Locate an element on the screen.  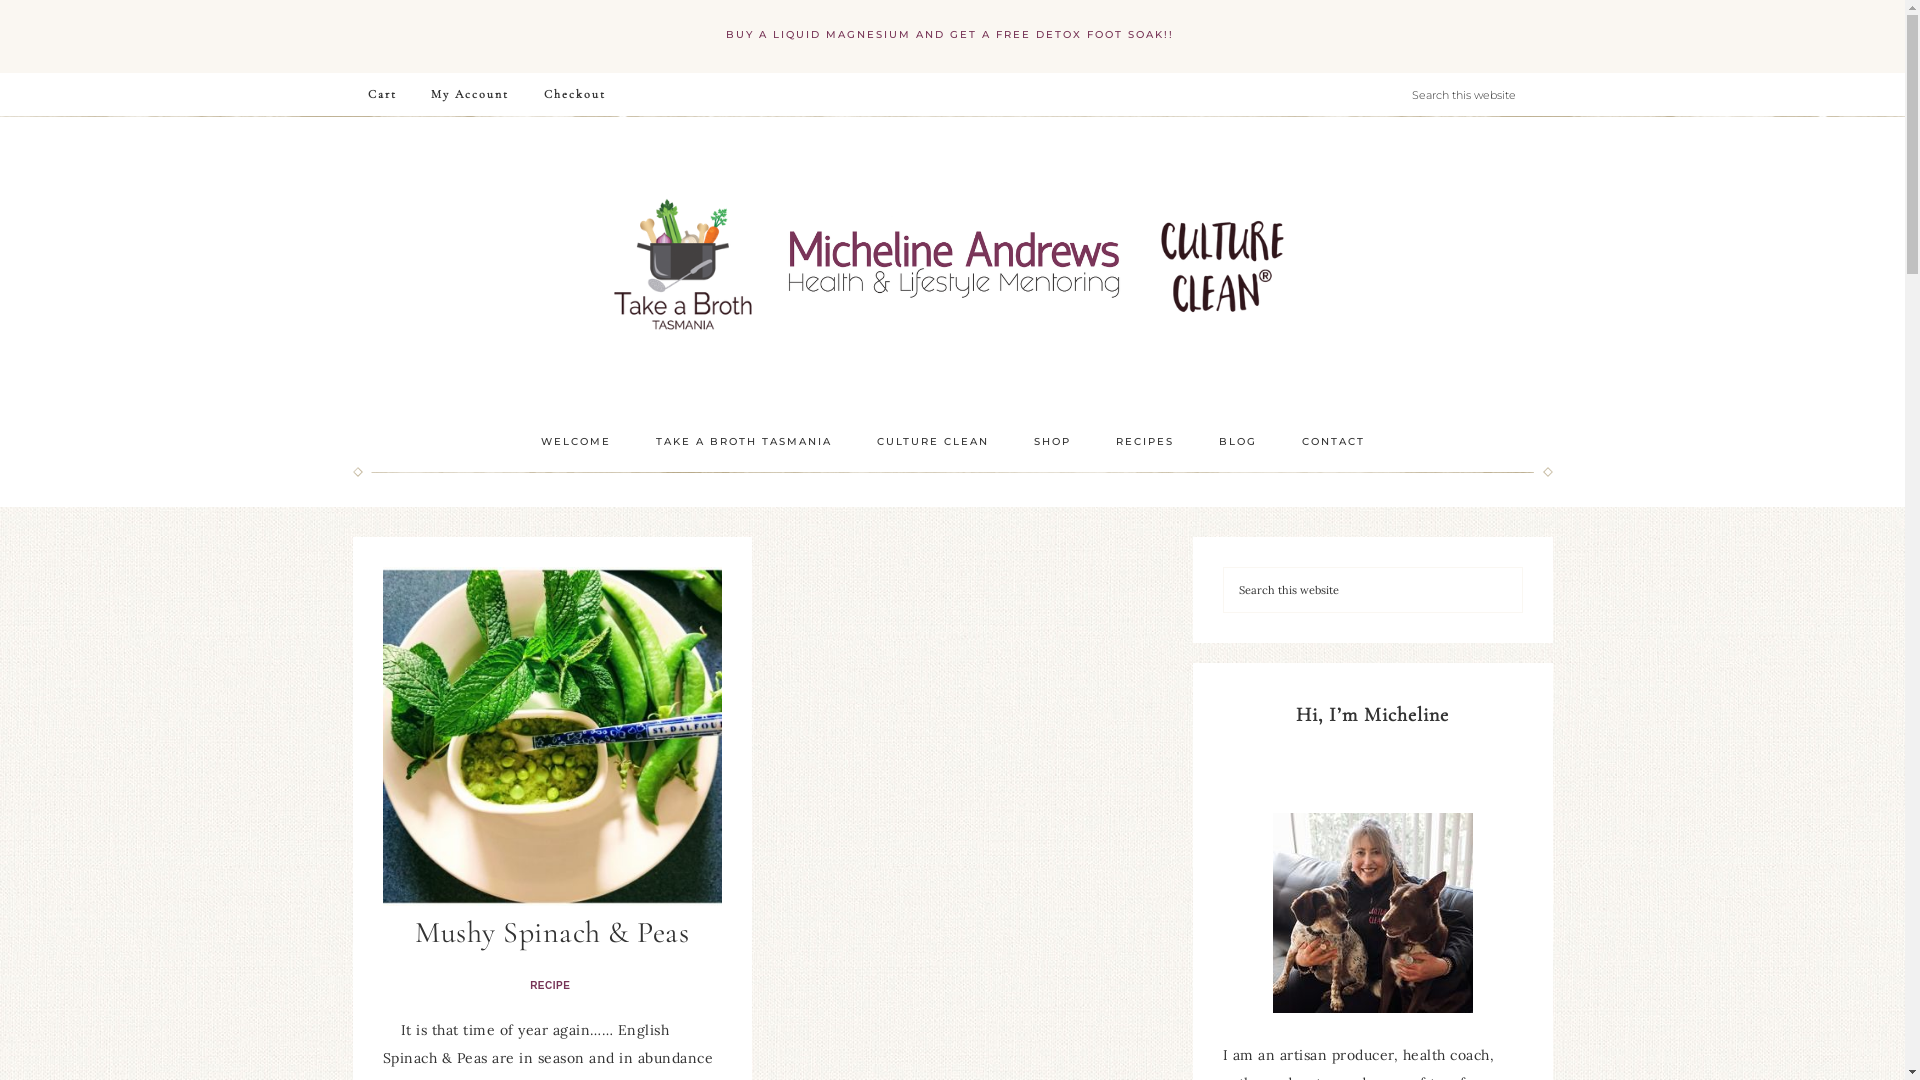
Checkout is located at coordinates (575, 94).